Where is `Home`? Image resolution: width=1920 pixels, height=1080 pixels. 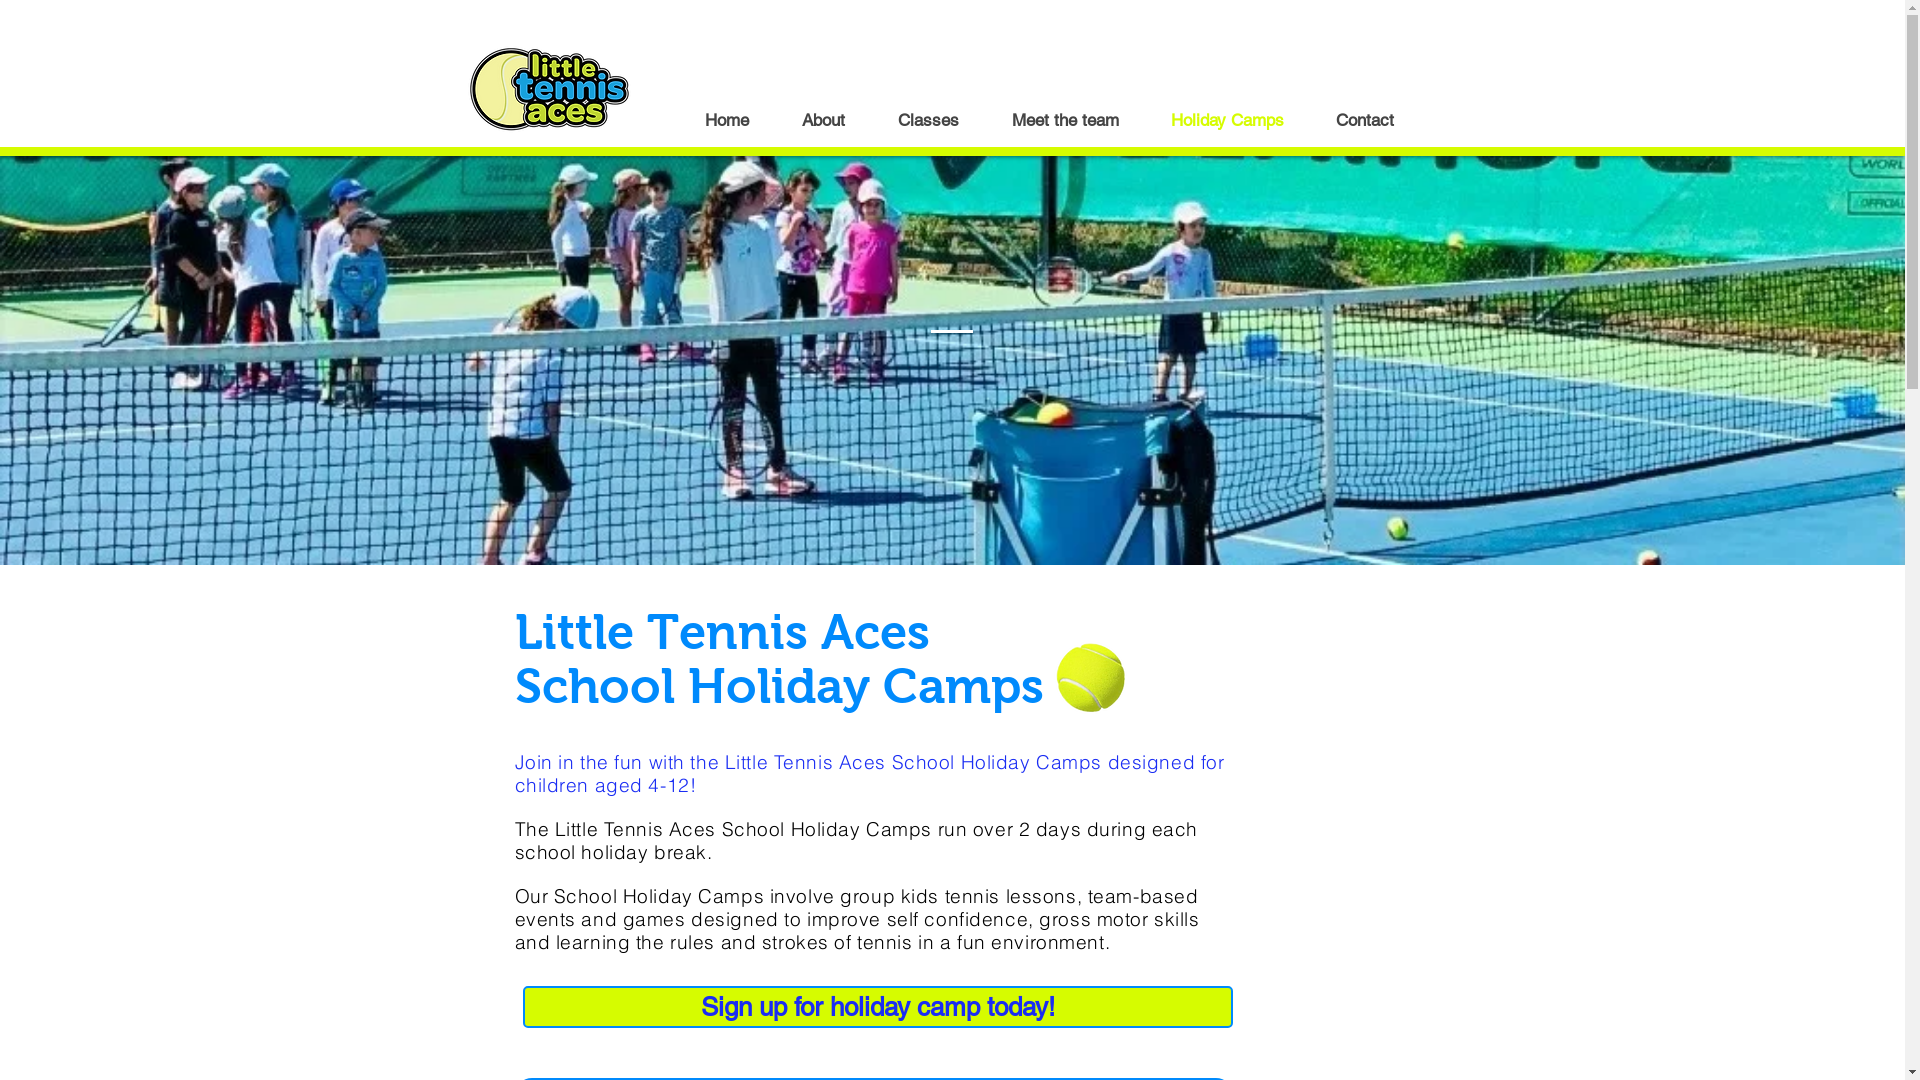
Home is located at coordinates (726, 120).